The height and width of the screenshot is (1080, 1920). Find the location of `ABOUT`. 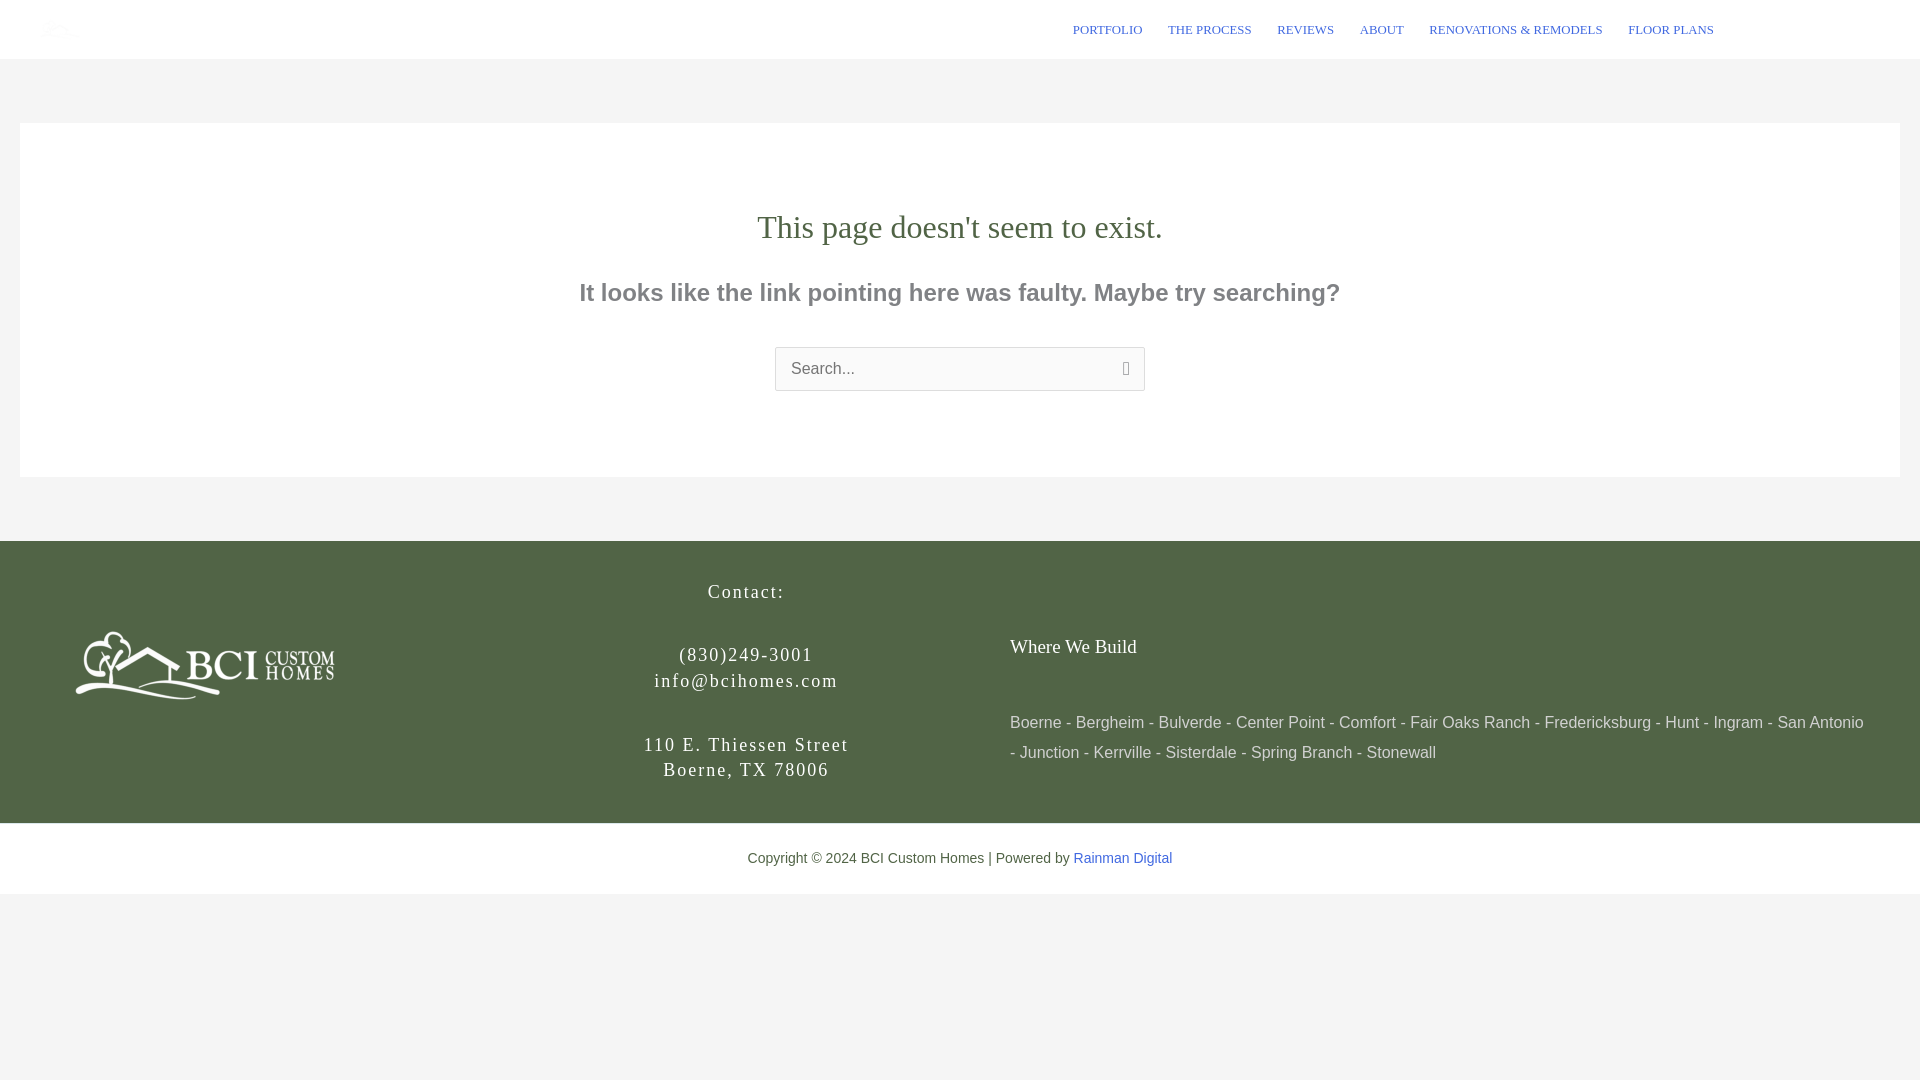

ABOUT is located at coordinates (1382, 30).